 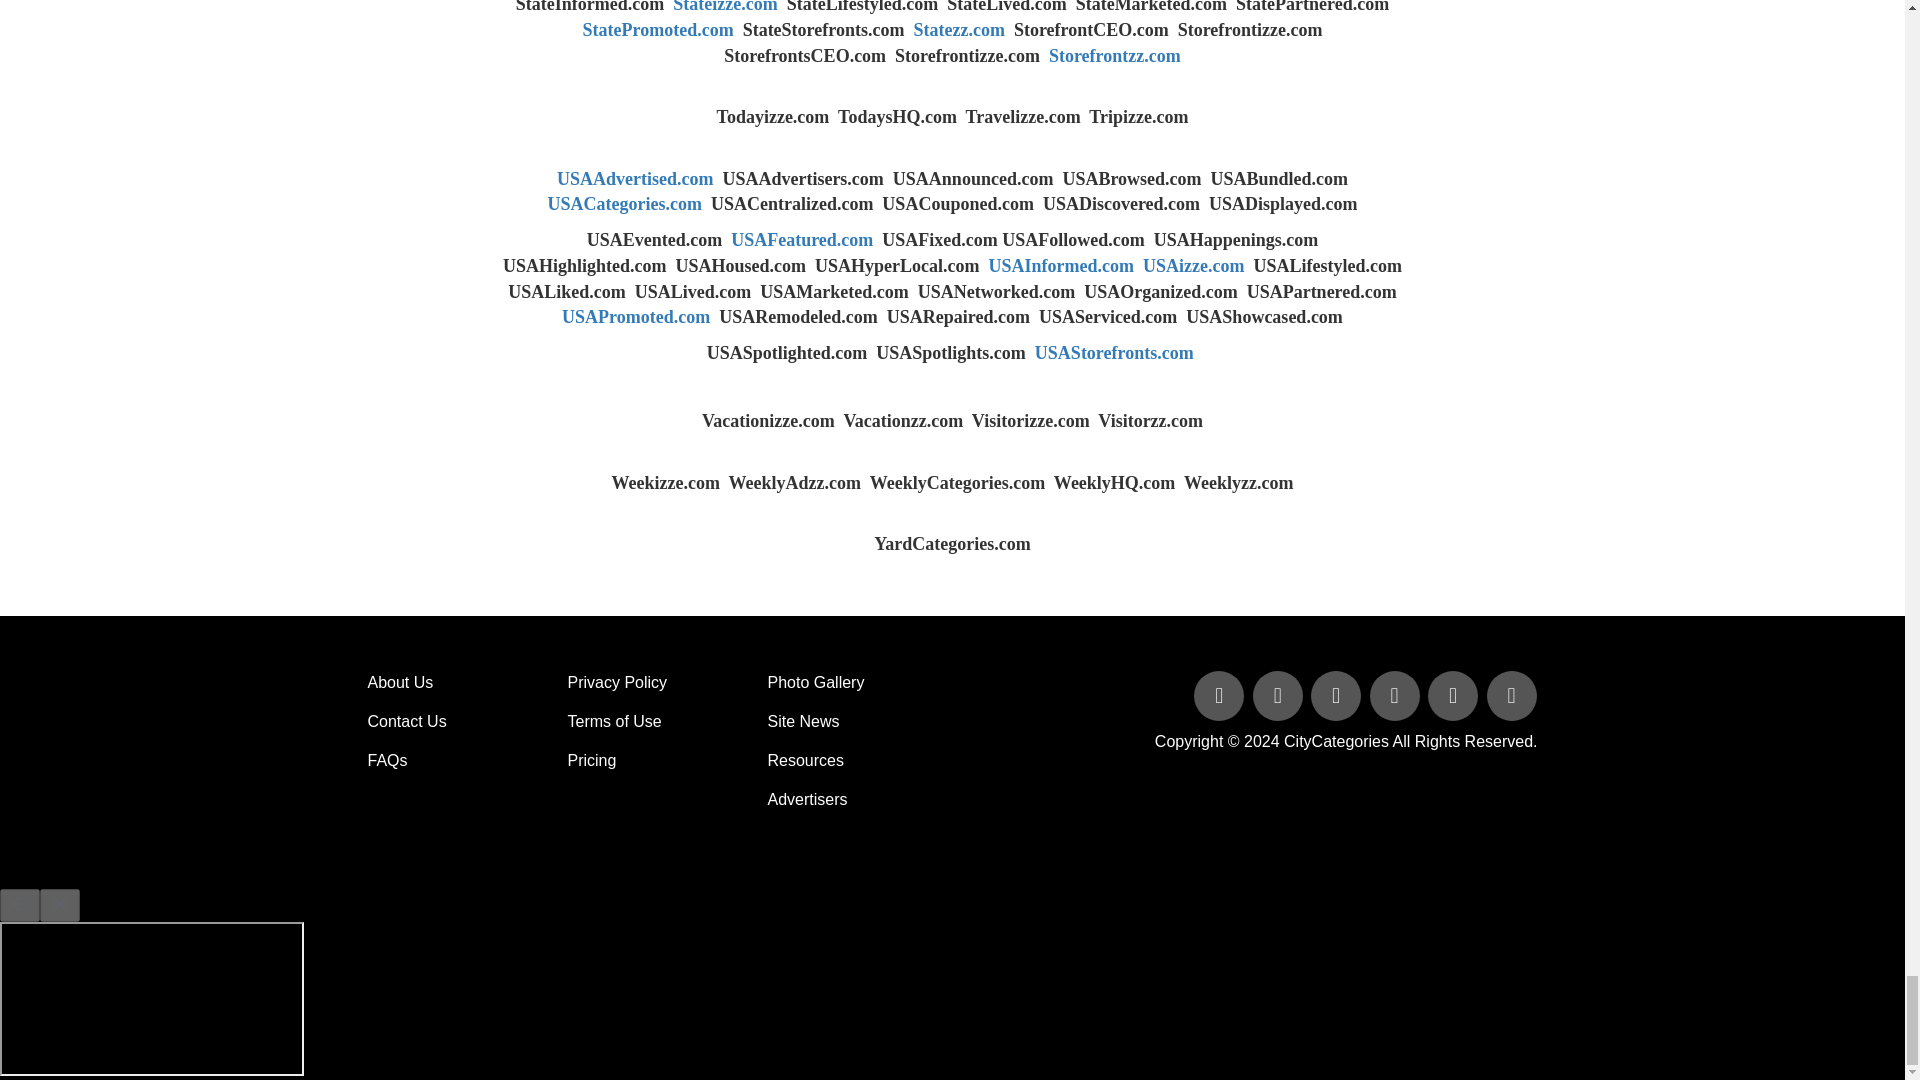 I want to click on Follow Us on You Tube, so click(x=1396, y=698).